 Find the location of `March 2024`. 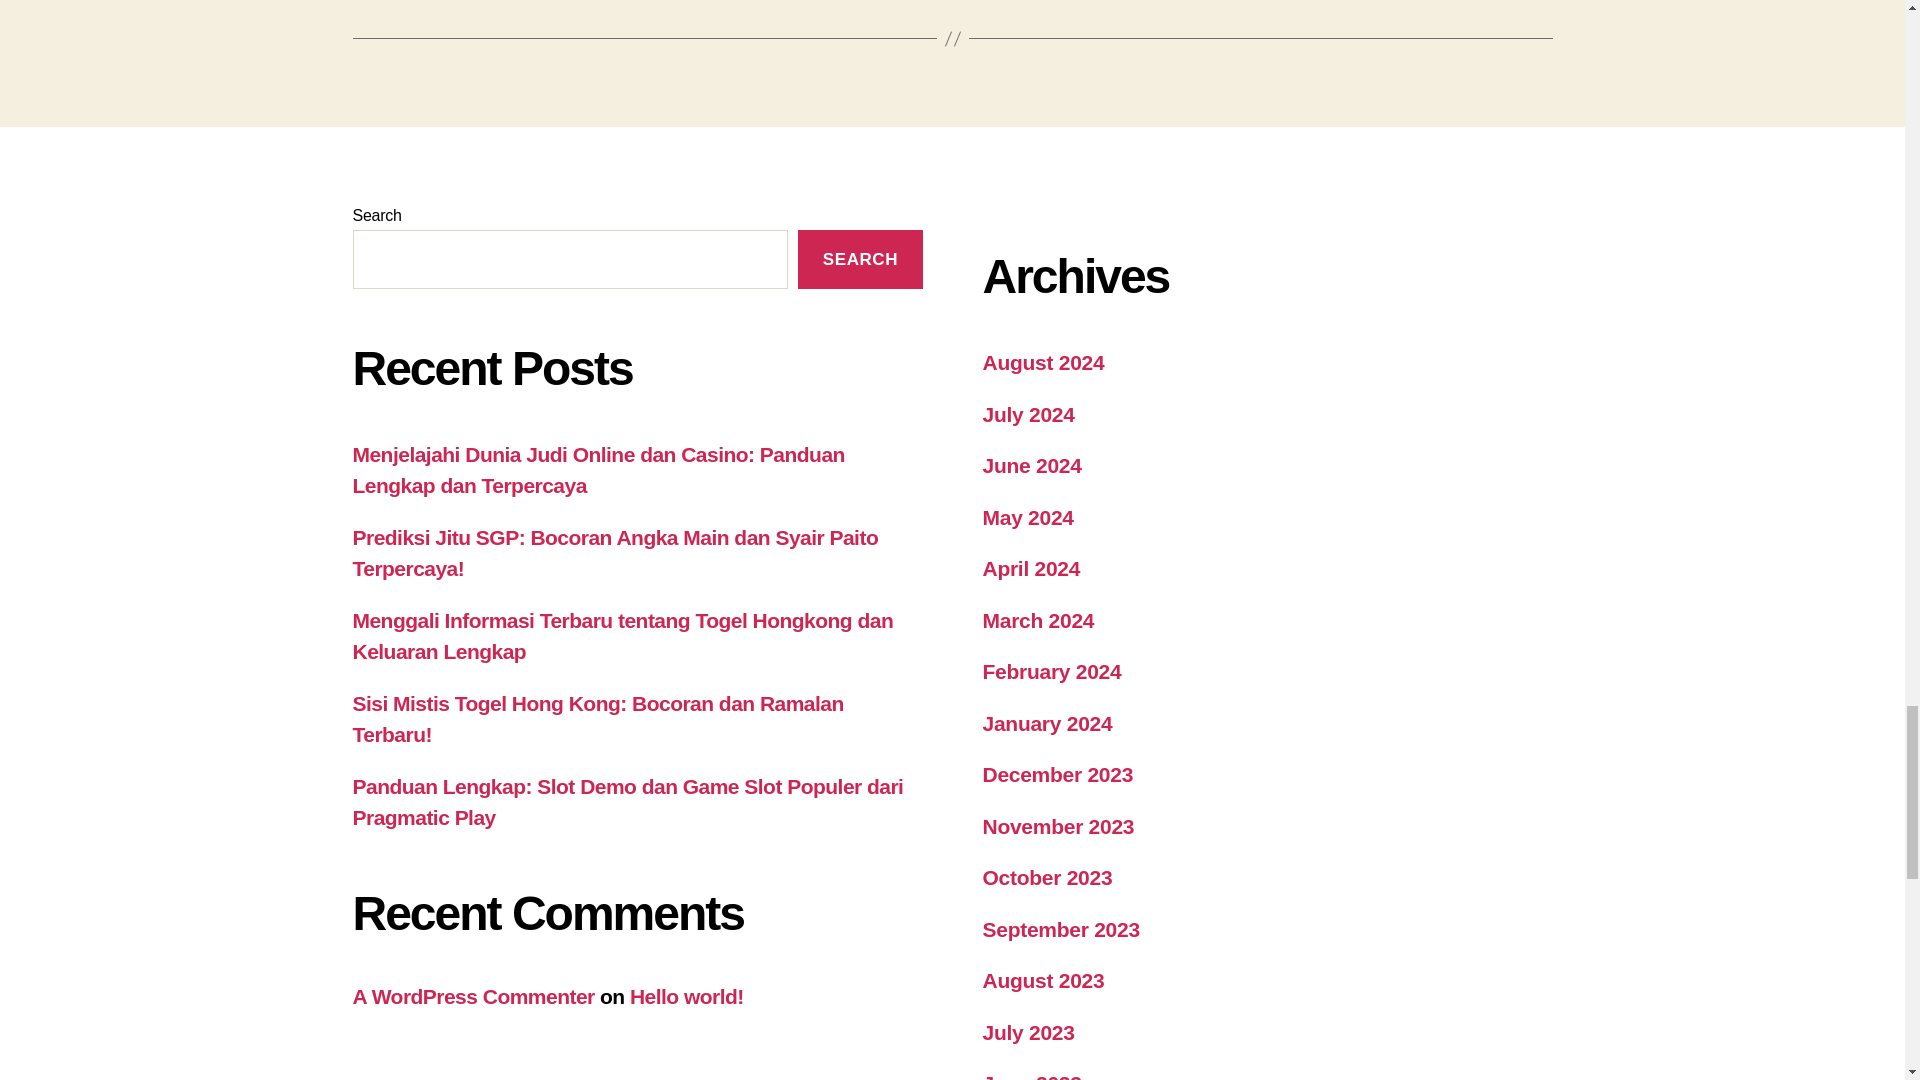

March 2024 is located at coordinates (1038, 620).